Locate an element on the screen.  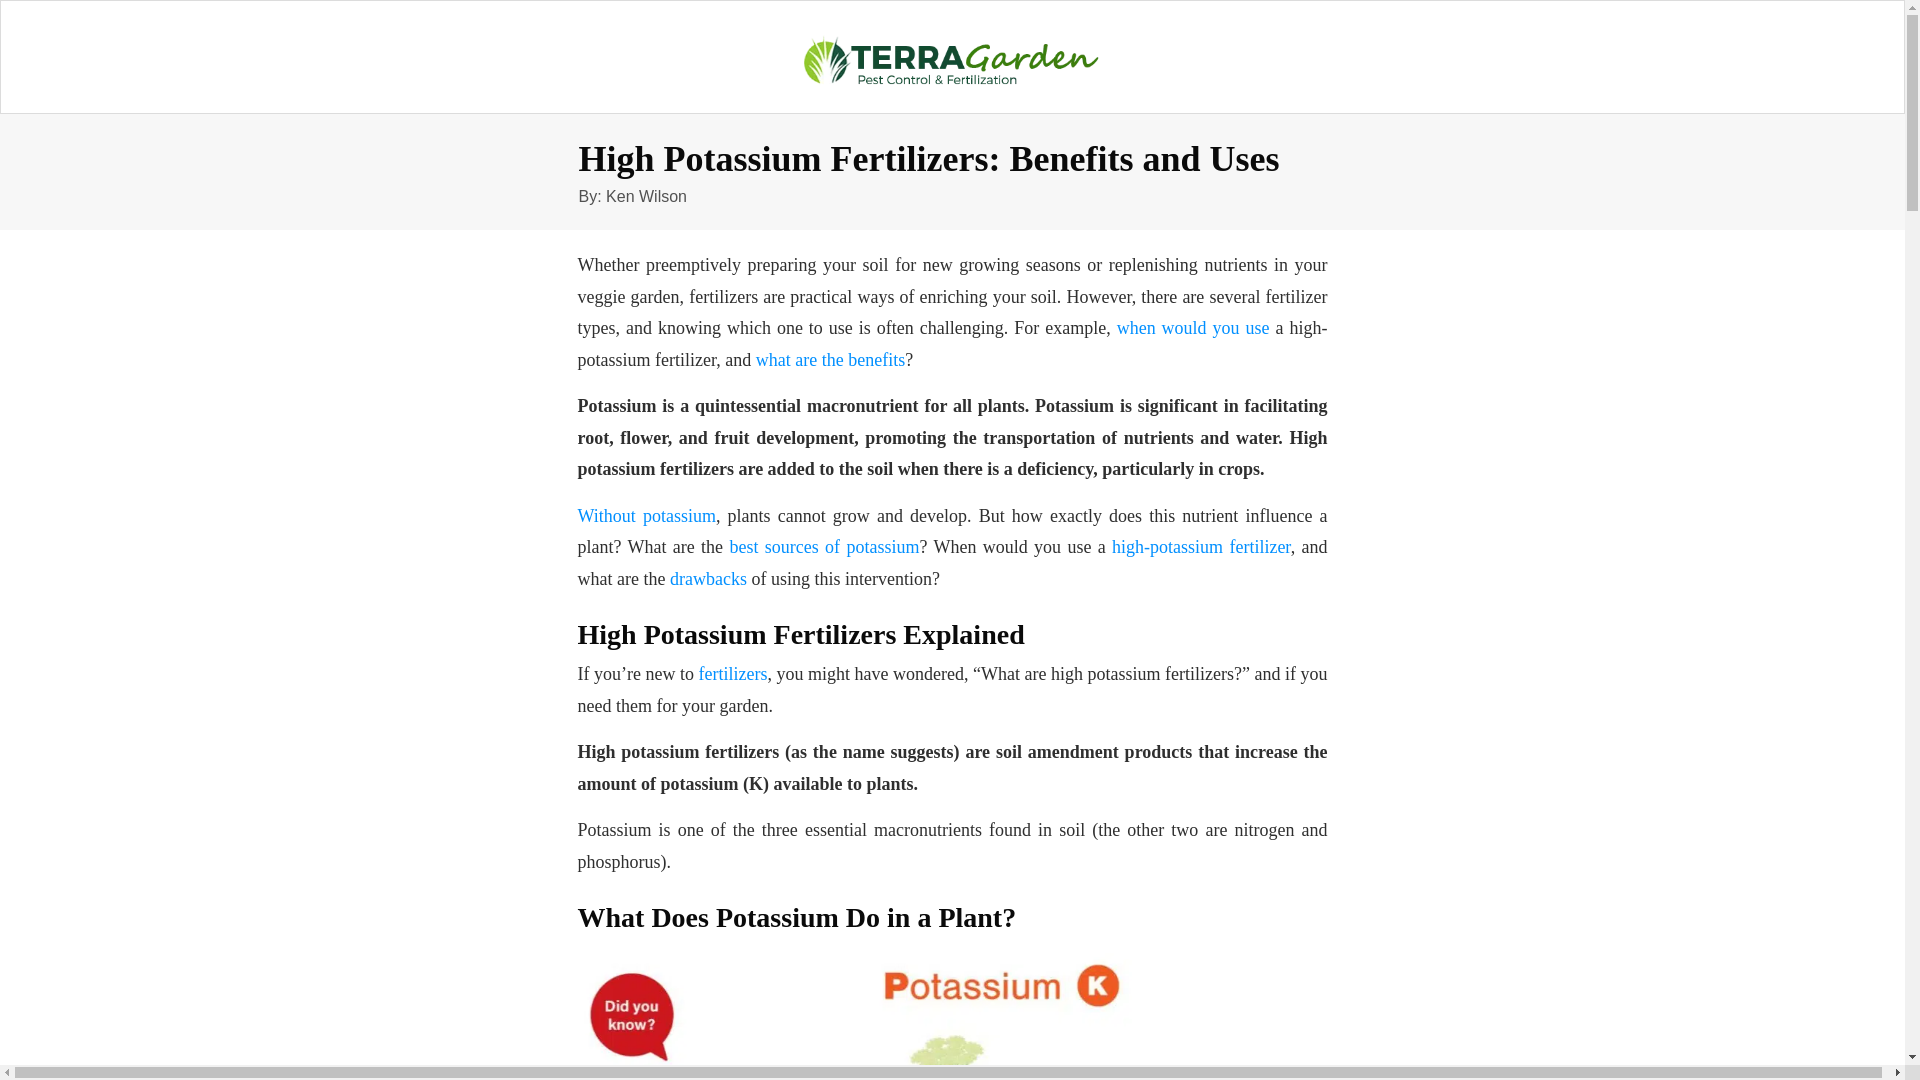
fertilizers is located at coordinates (733, 674).